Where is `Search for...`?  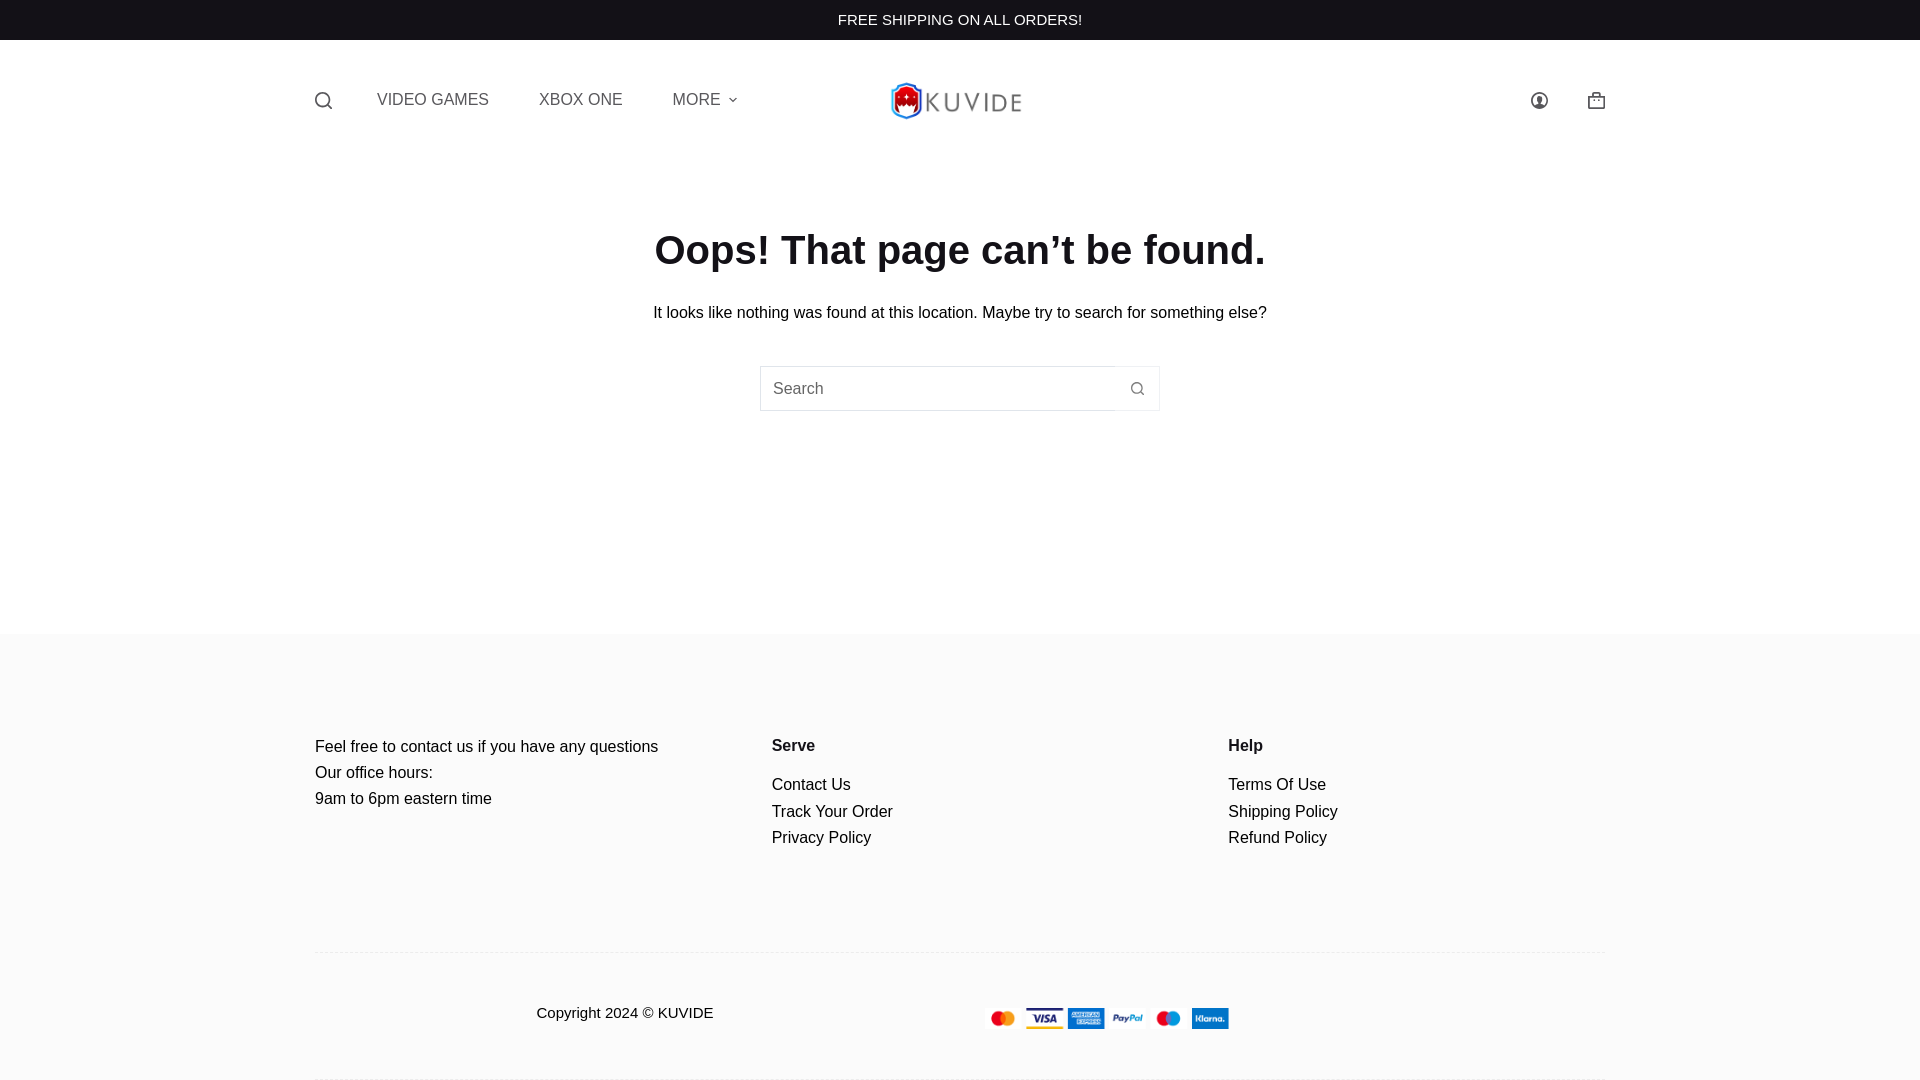
Search for... is located at coordinates (938, 388).